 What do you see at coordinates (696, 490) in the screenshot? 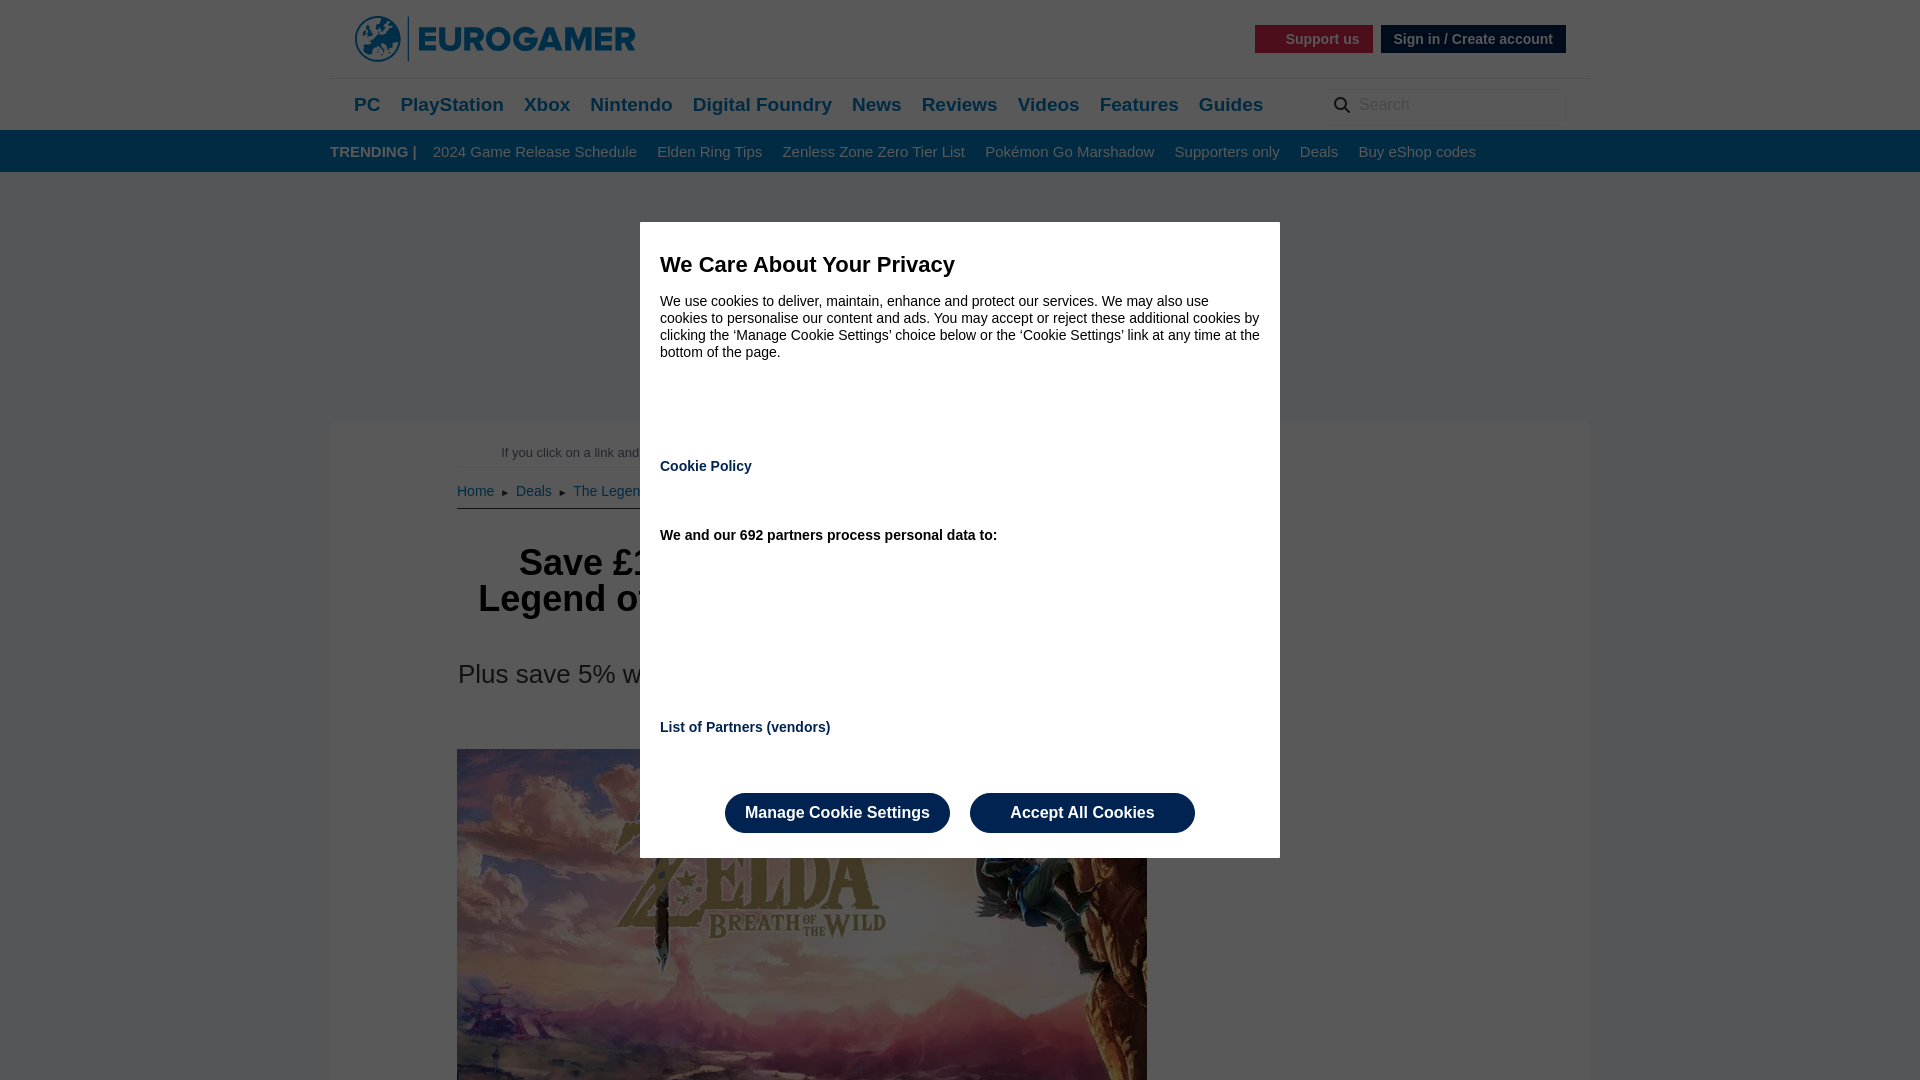
I see `The Legend of Zelda: Breath of the Wild` at bounding box center [696, 490].